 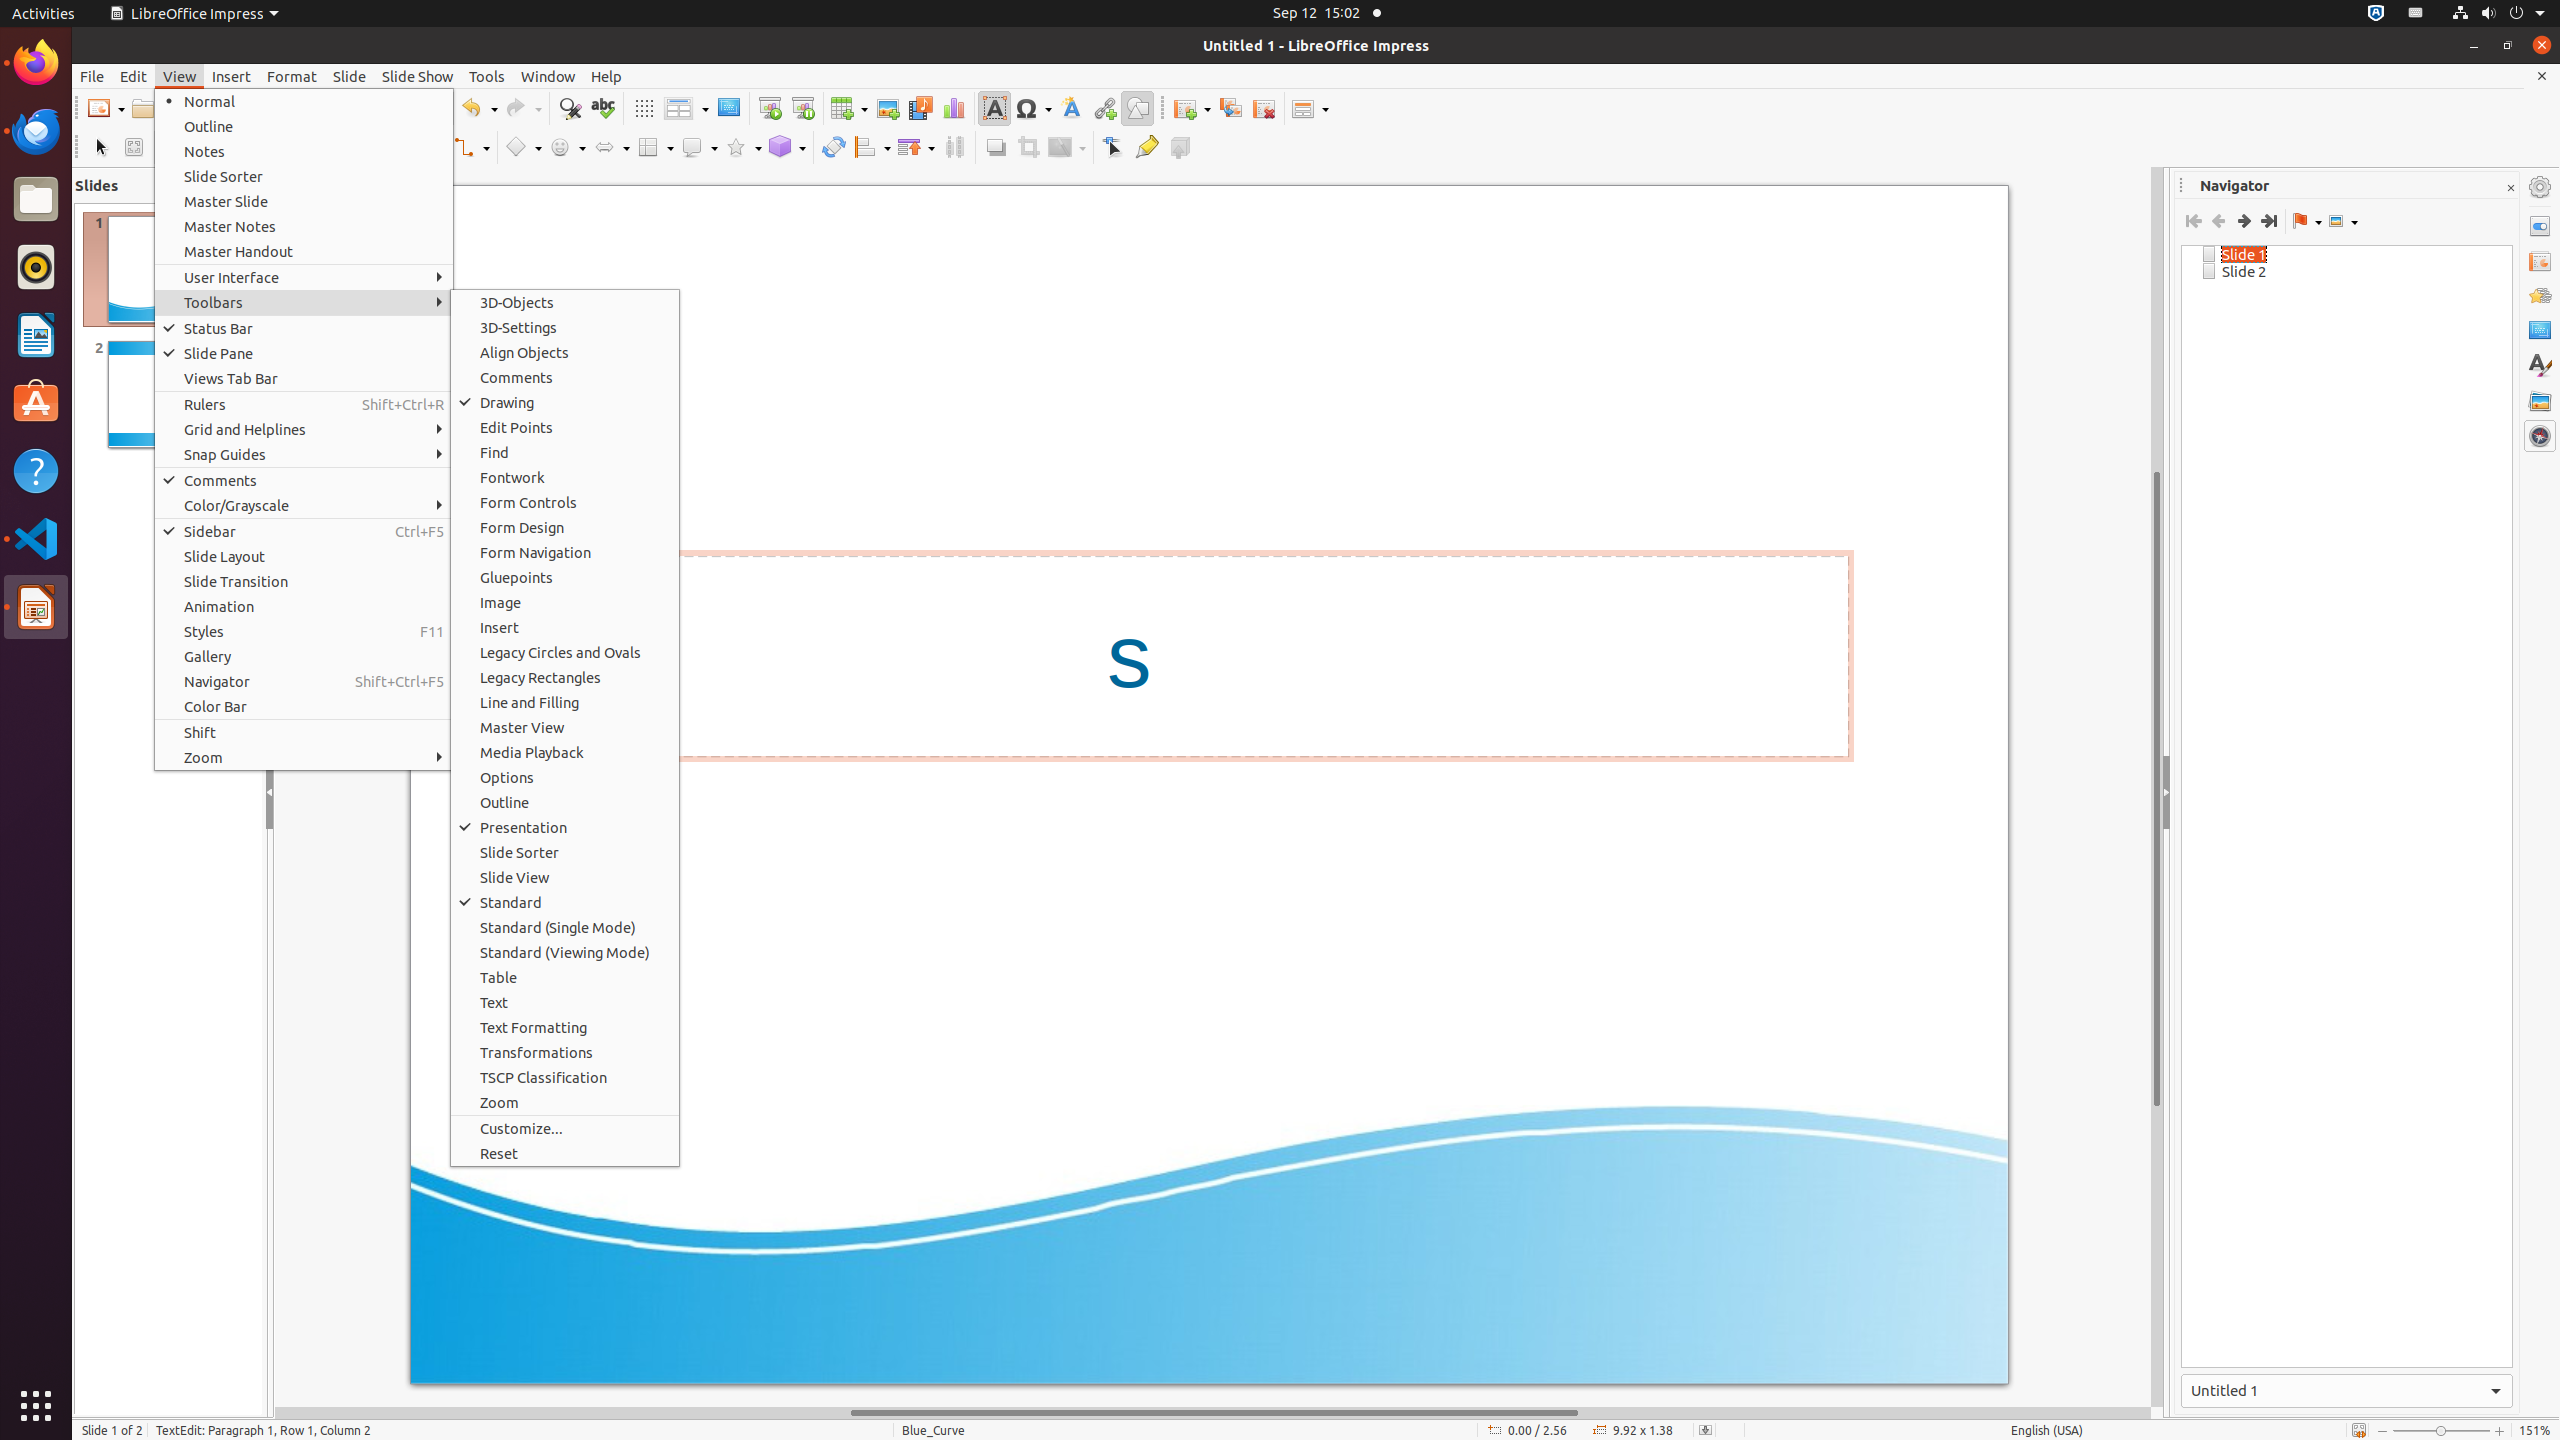 What do you see at coordinates (304, 126) in the screenshot?
I see `Outline` at bounding box center [304, 126].